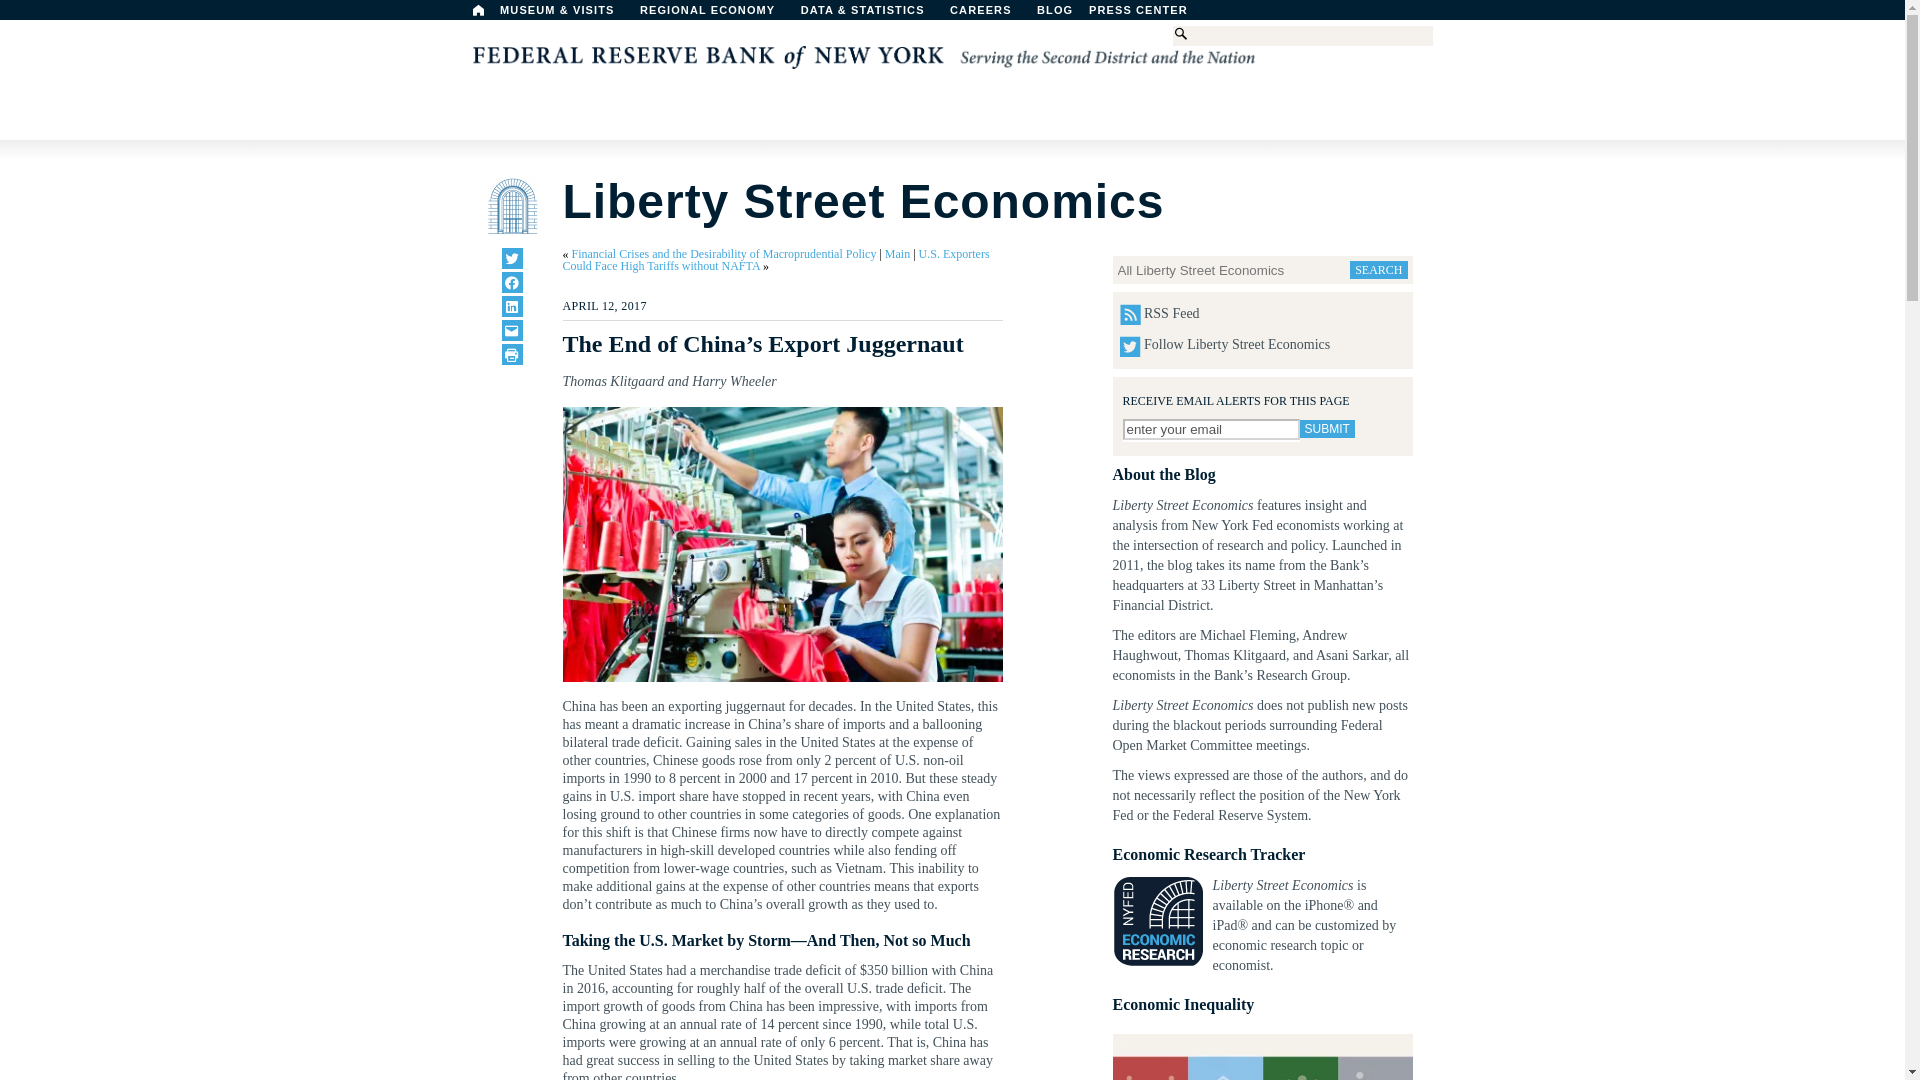 The height and width of the screenshot is (1080, 1920). What do you see at coordinates (1148, 15) in the screenshot?
I see `PRESS CENTER` at bounding box center [1148, 15].